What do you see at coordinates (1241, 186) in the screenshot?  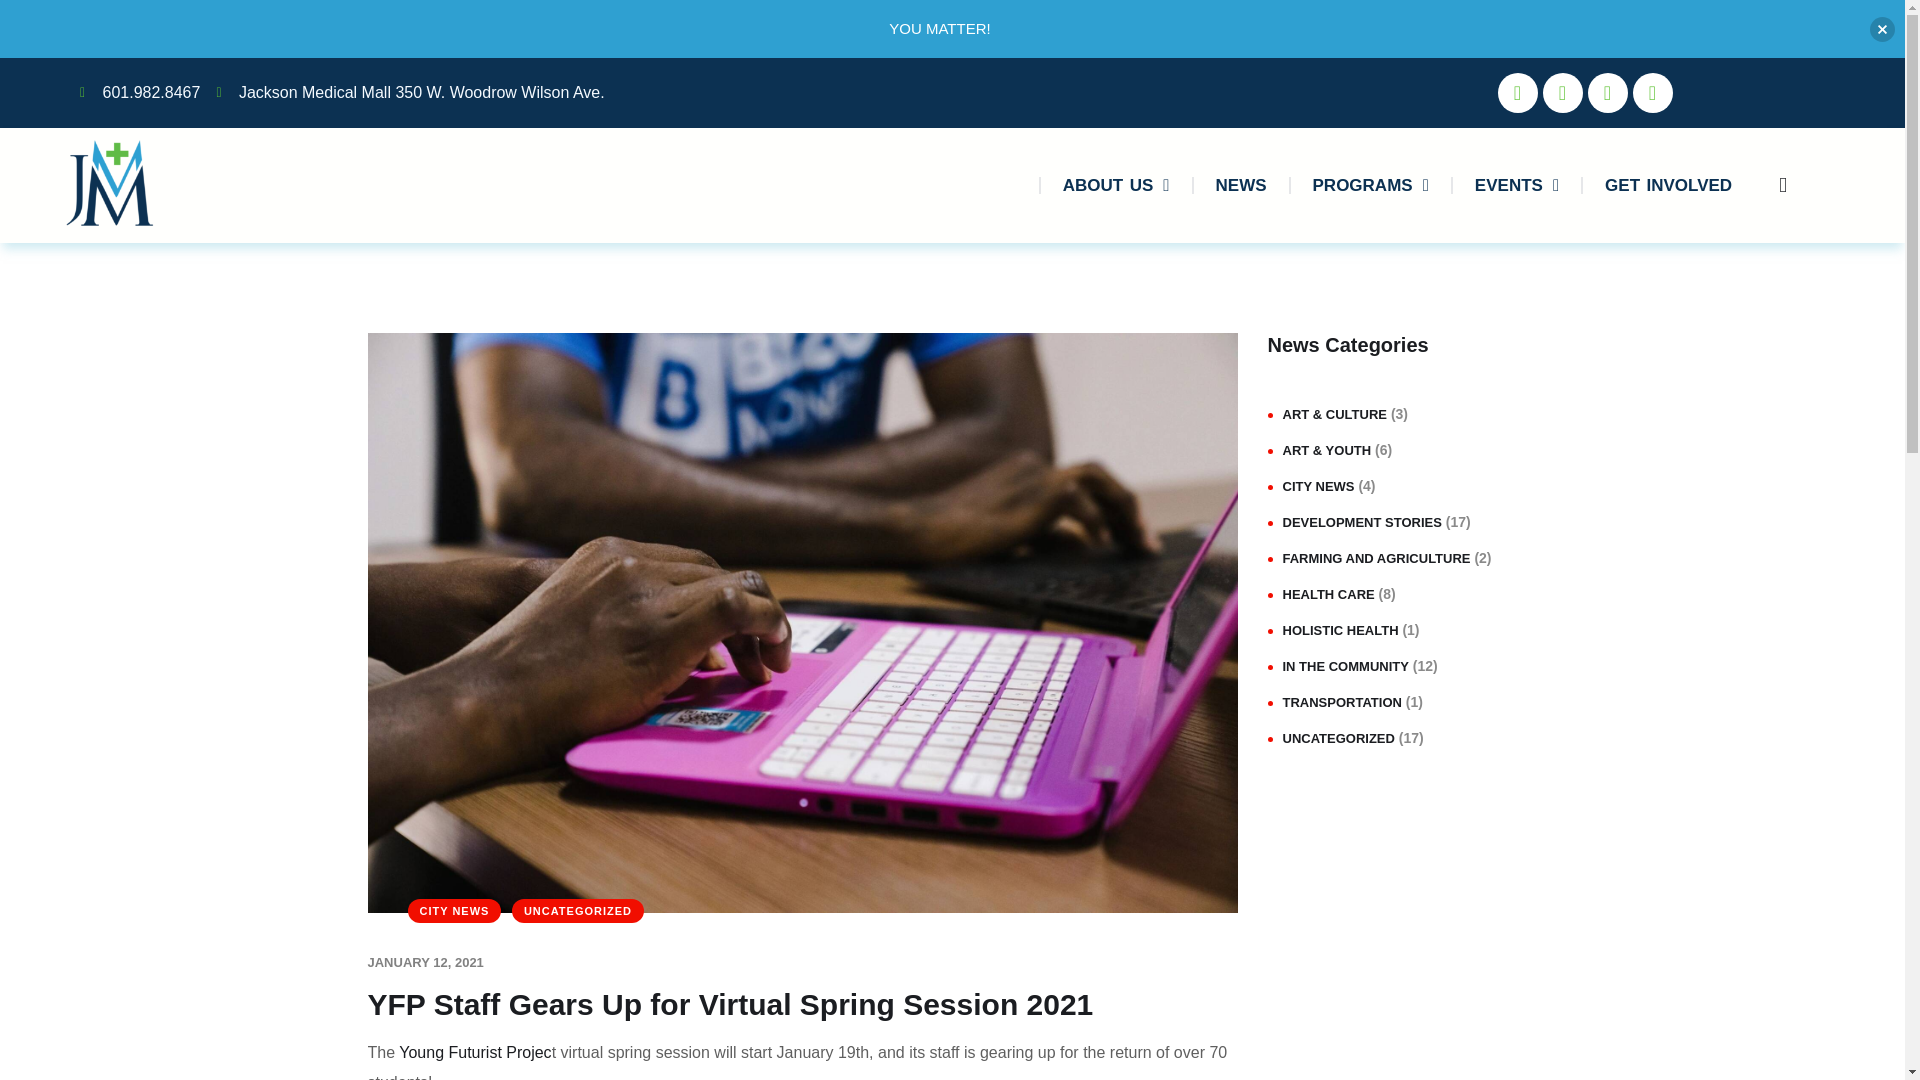 I see `NEWS` at bounding box center [1241, 186].